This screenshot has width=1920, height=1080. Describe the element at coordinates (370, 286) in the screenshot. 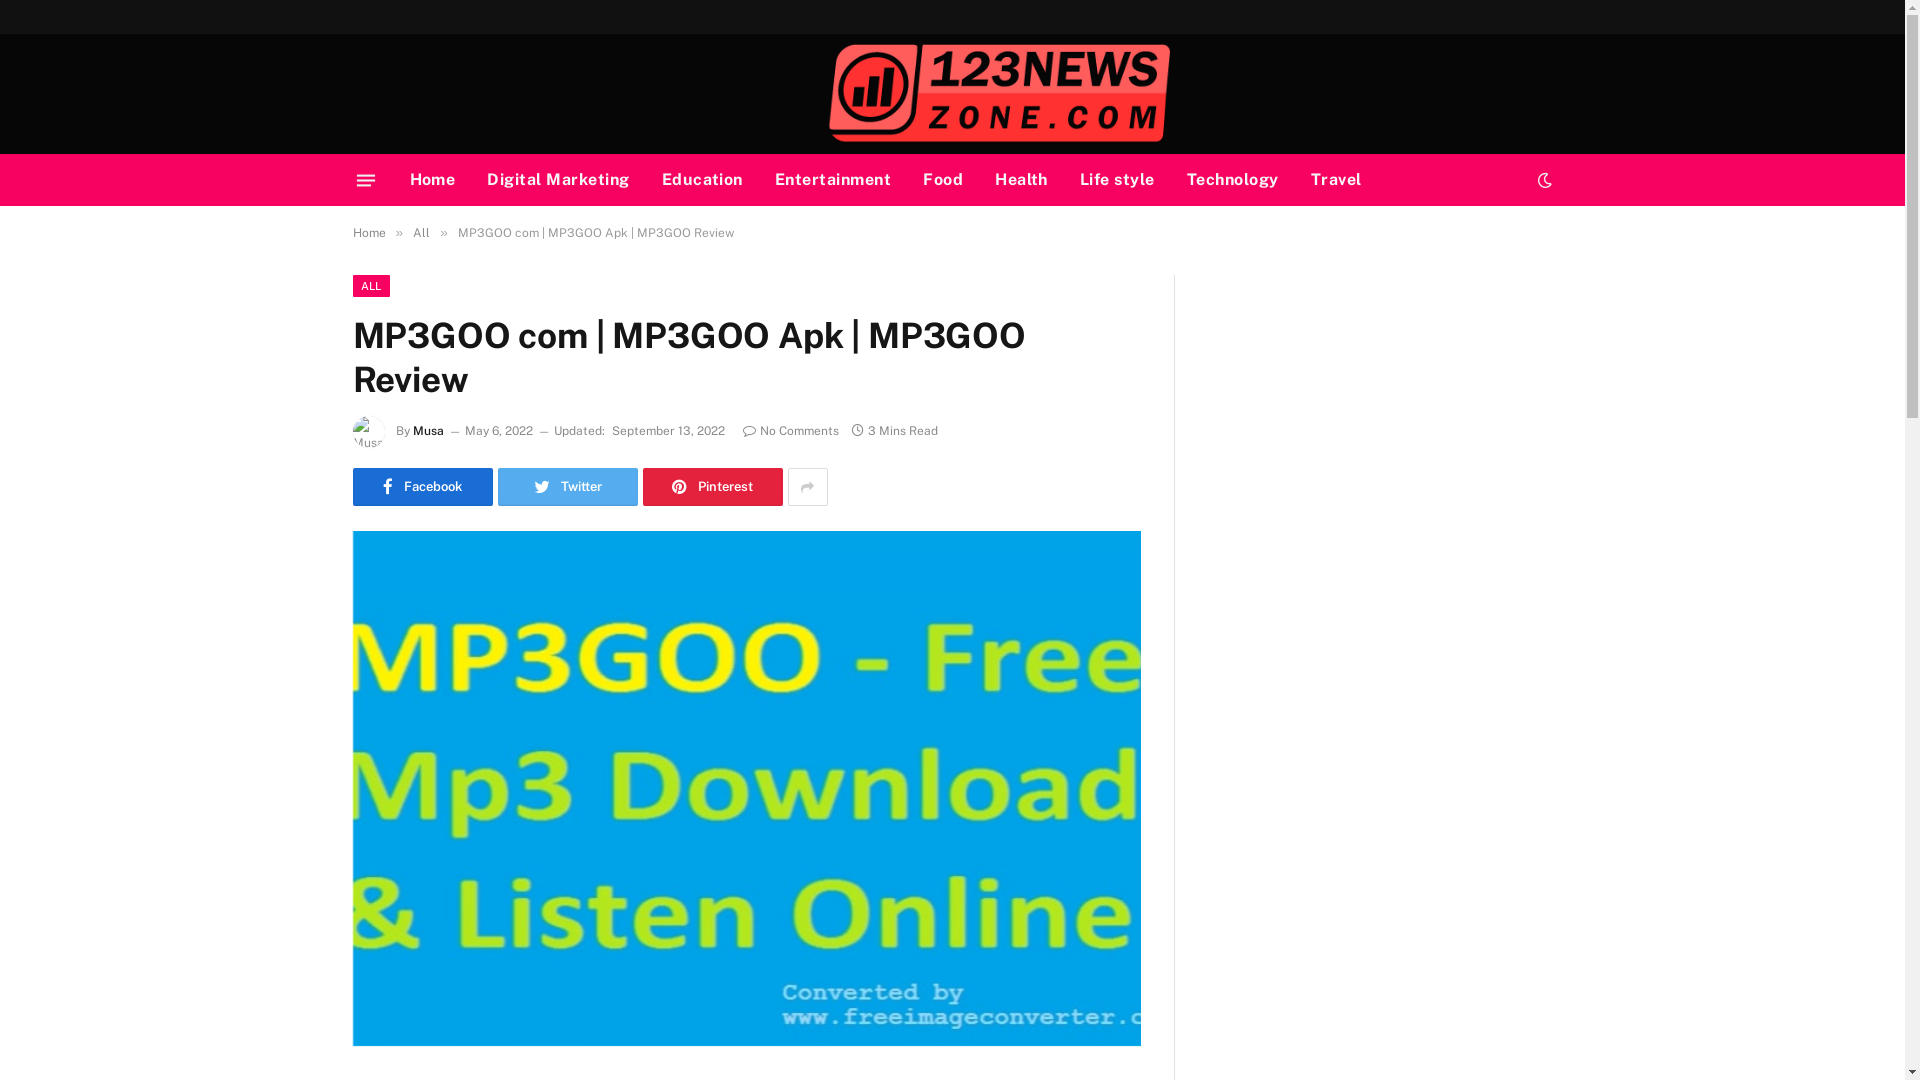

I see `ALL` at that location.